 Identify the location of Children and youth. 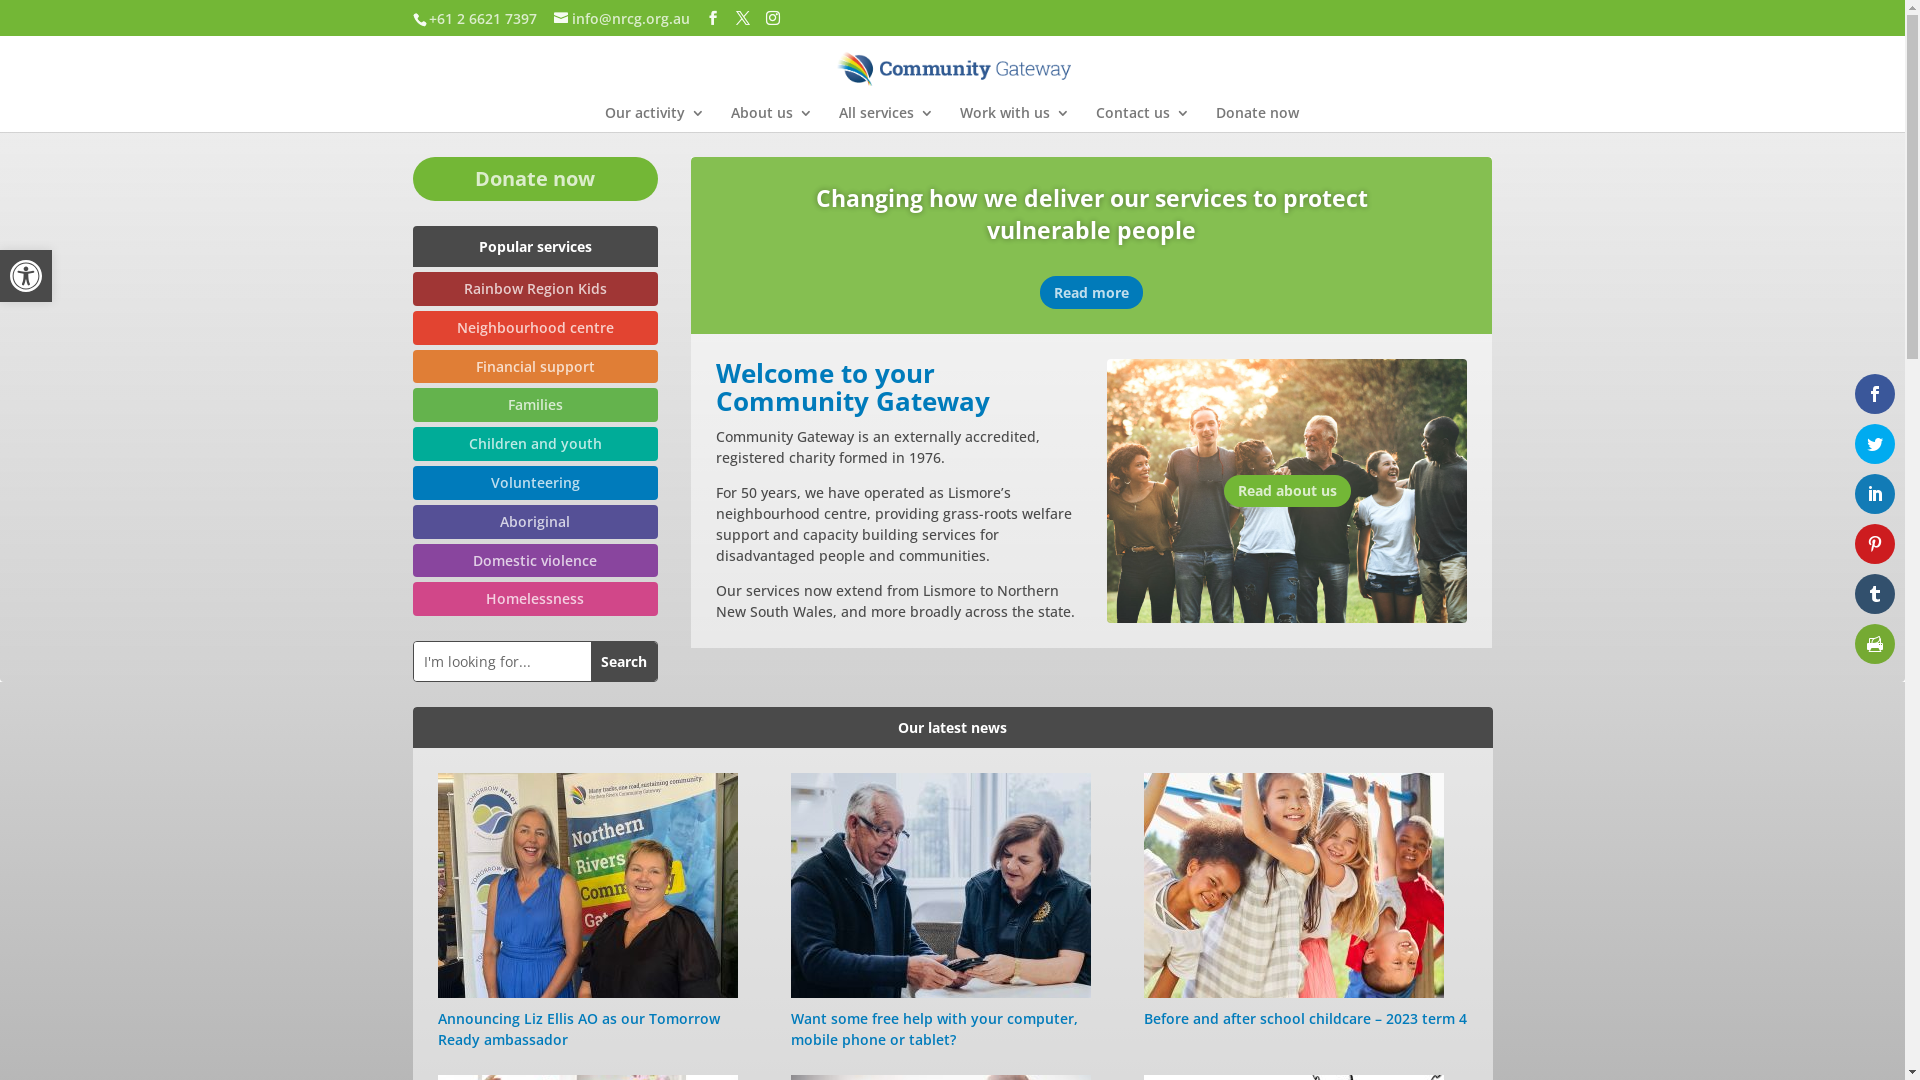
(535, 444).